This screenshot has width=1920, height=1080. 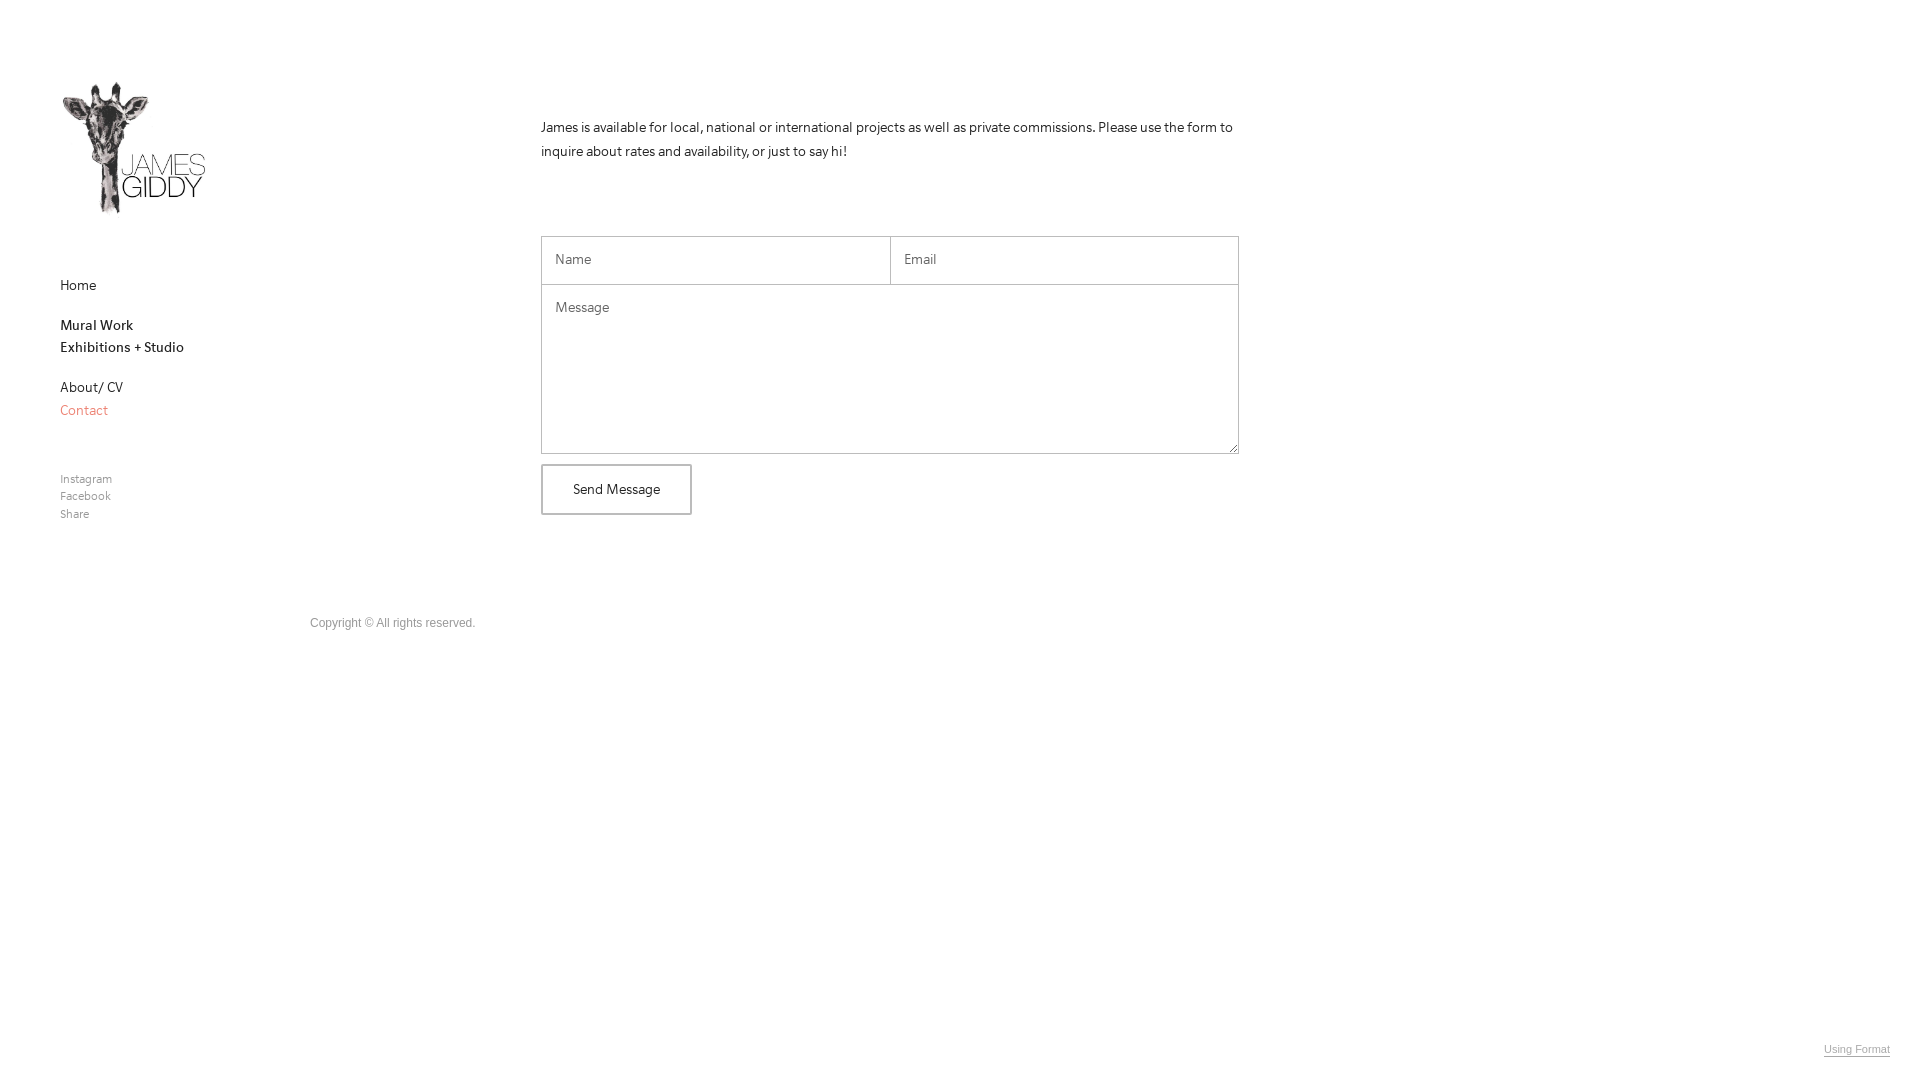 I want to click on About/ CV, so click(x=91, y=388).